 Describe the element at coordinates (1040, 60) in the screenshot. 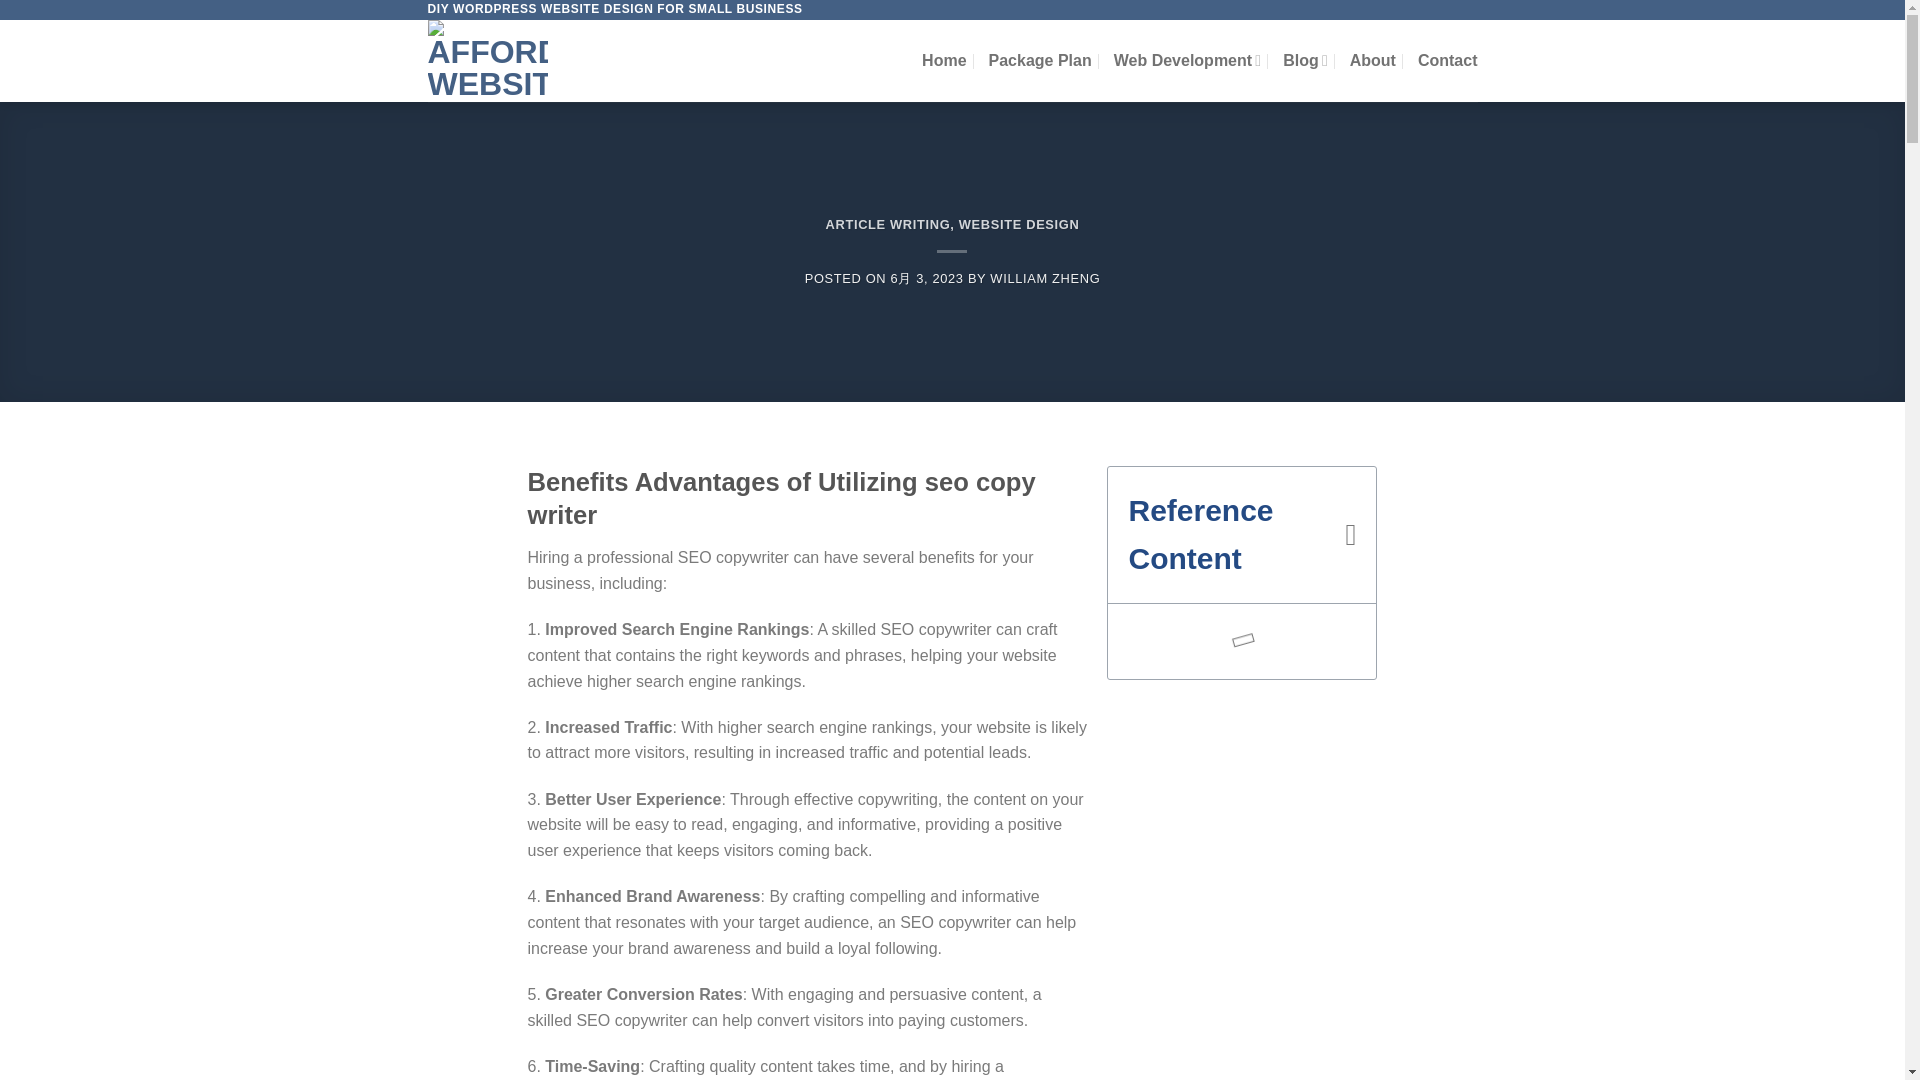

I see `Package Plan` at that location.